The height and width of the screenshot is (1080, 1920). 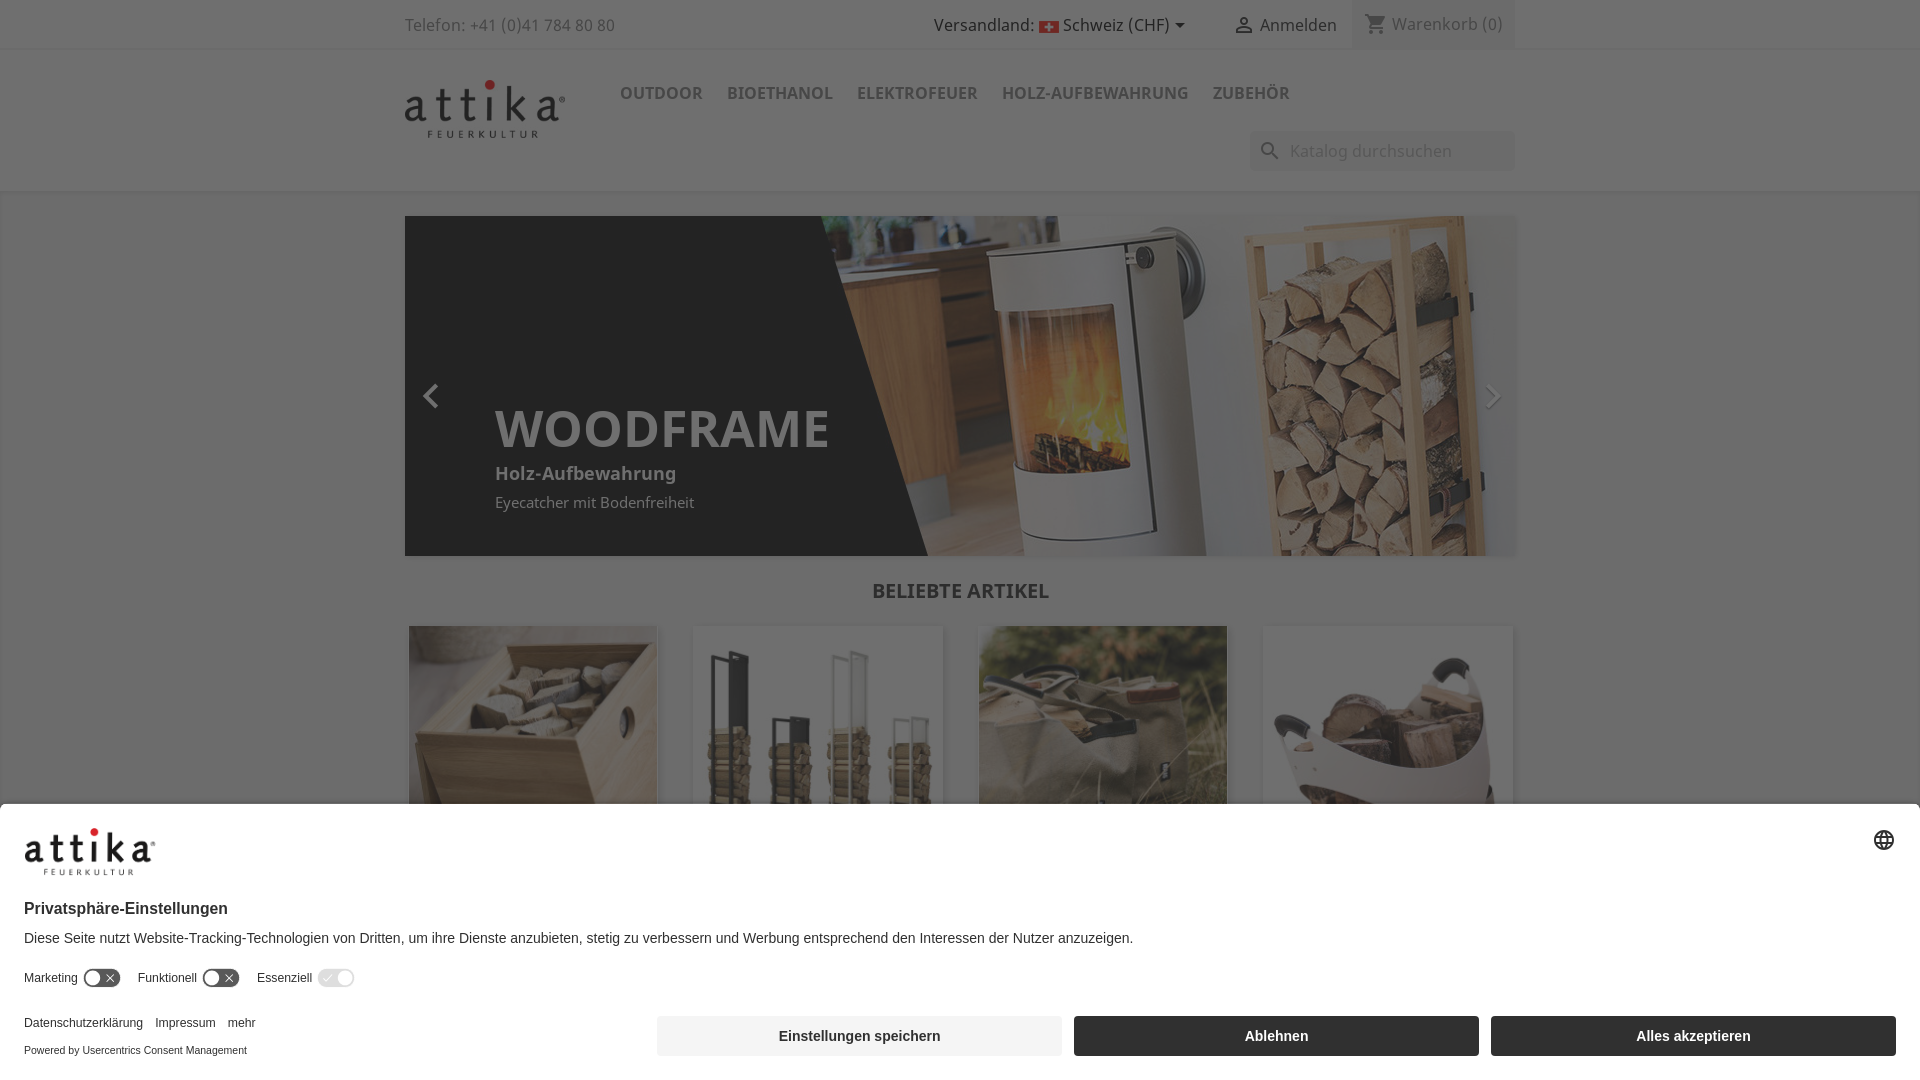 I want to click on WOODY, so click(x=1102, y=895).